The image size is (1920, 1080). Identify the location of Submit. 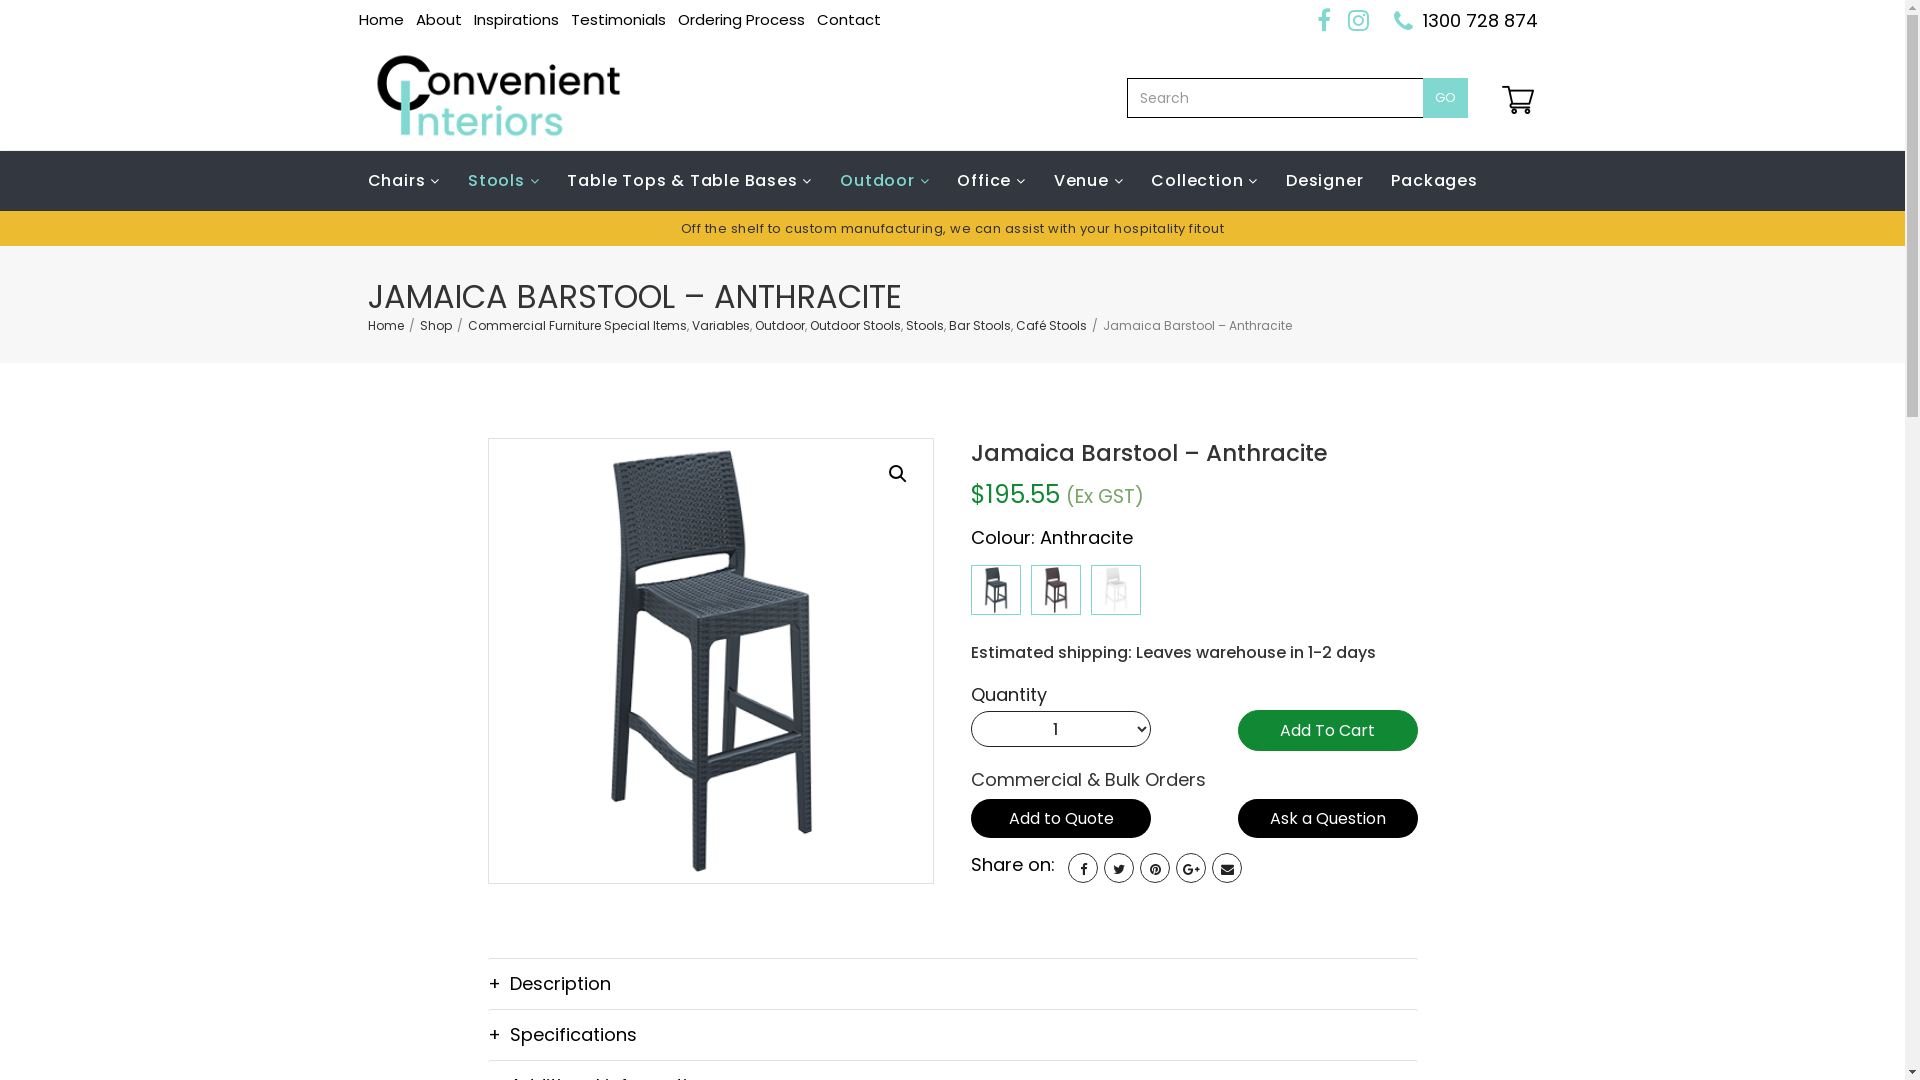
(953, 814).